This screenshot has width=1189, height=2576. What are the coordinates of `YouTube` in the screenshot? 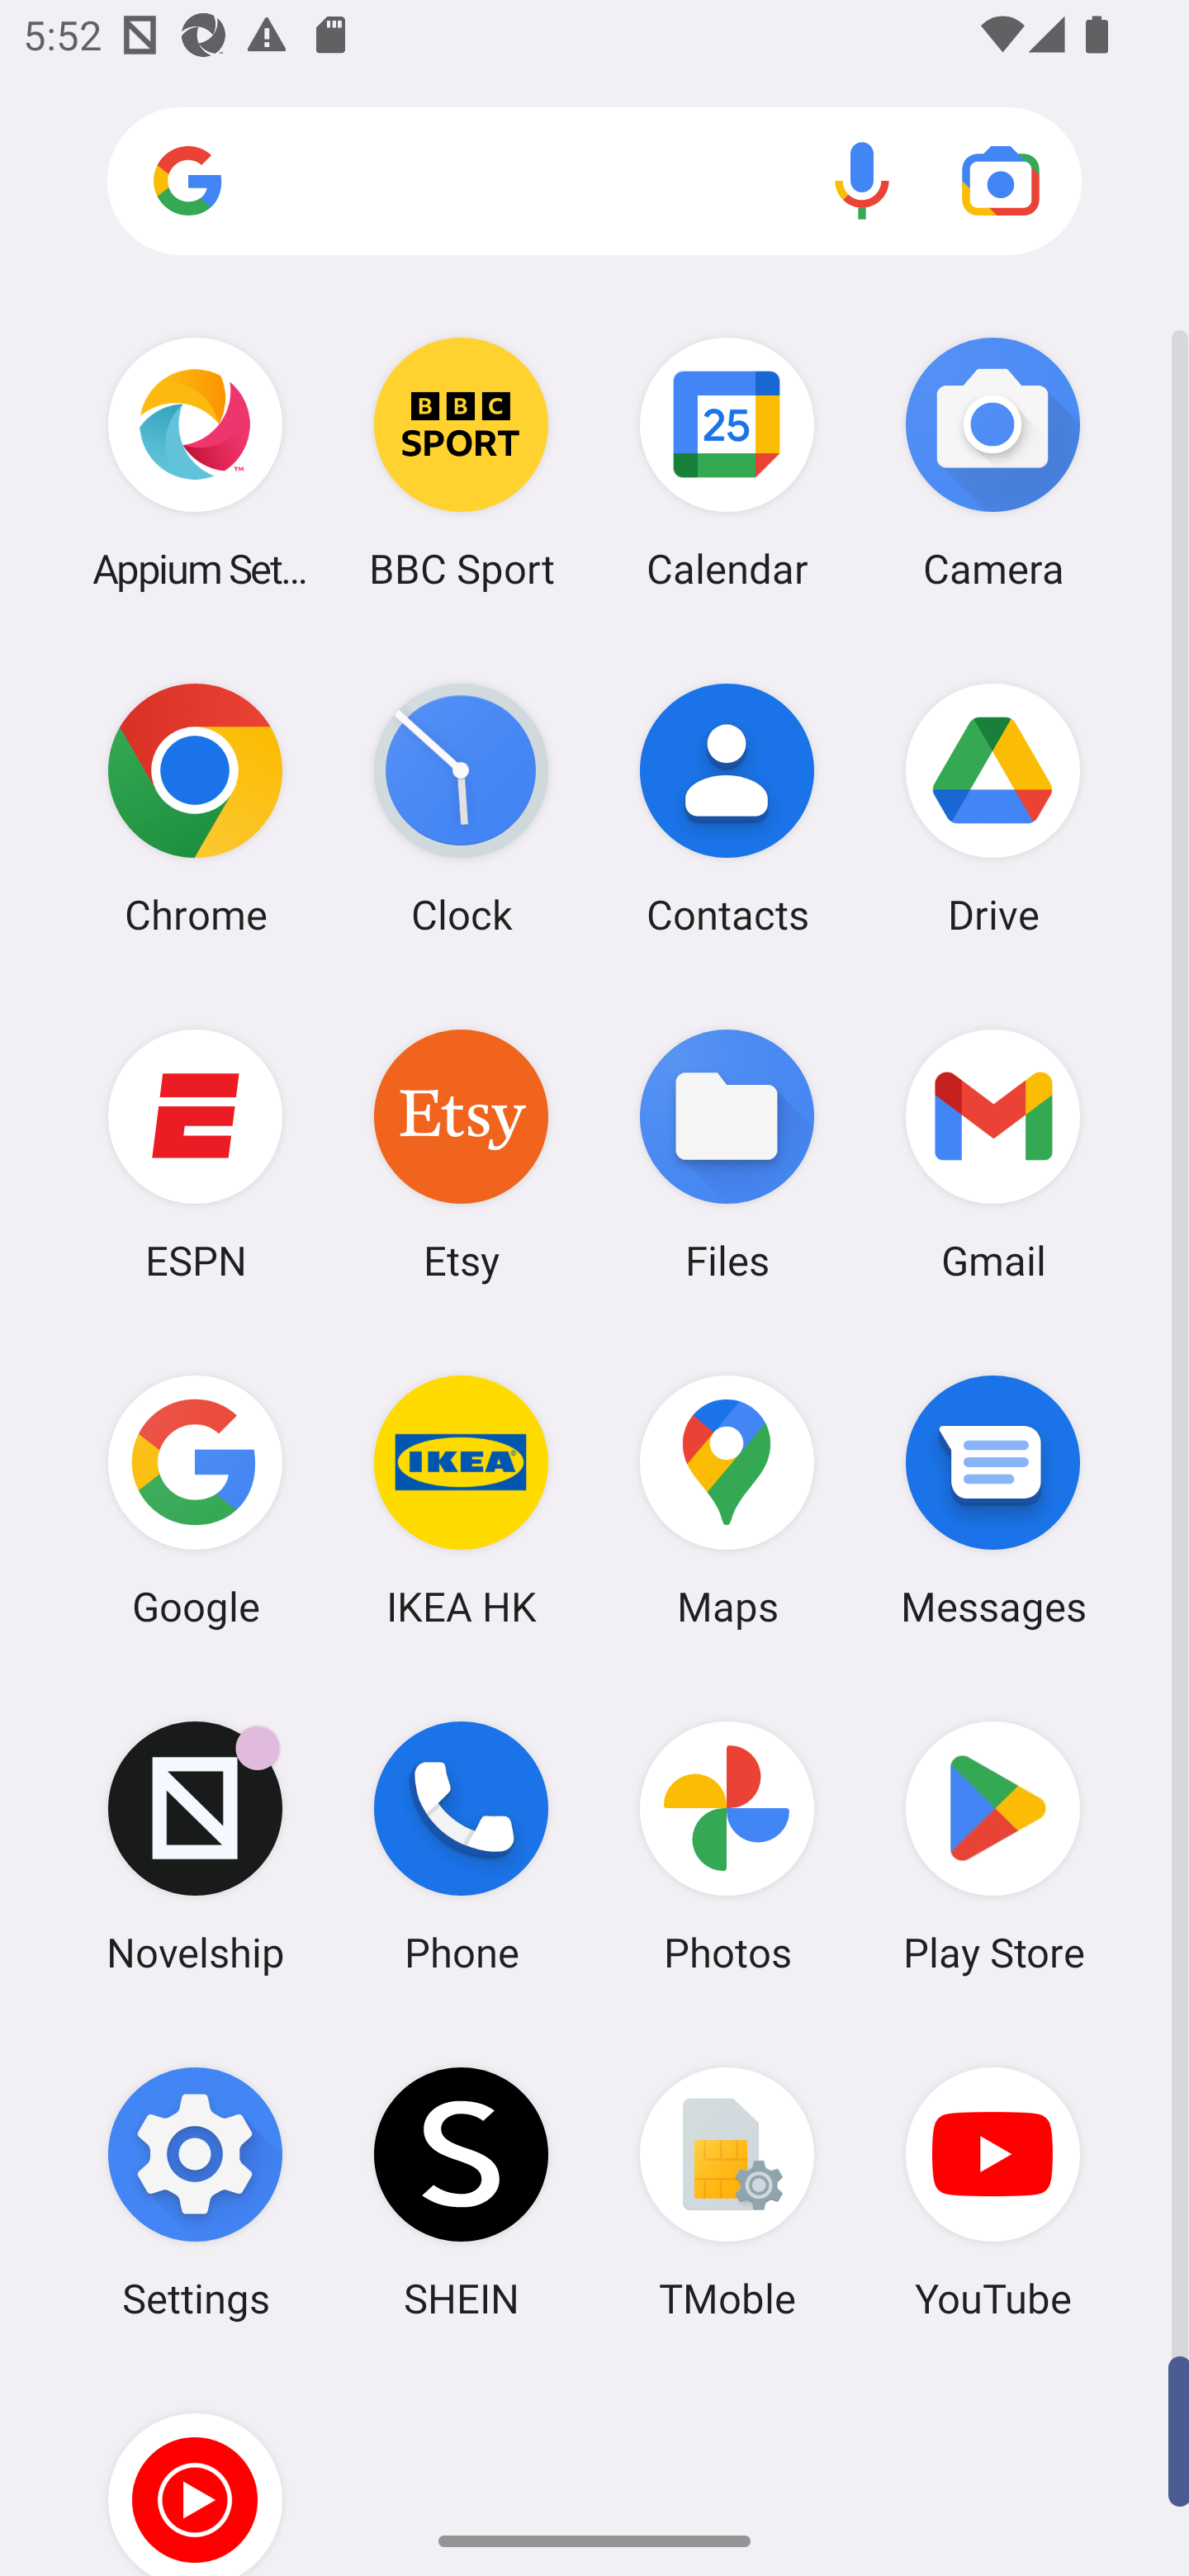 It's located at (992, 2192).